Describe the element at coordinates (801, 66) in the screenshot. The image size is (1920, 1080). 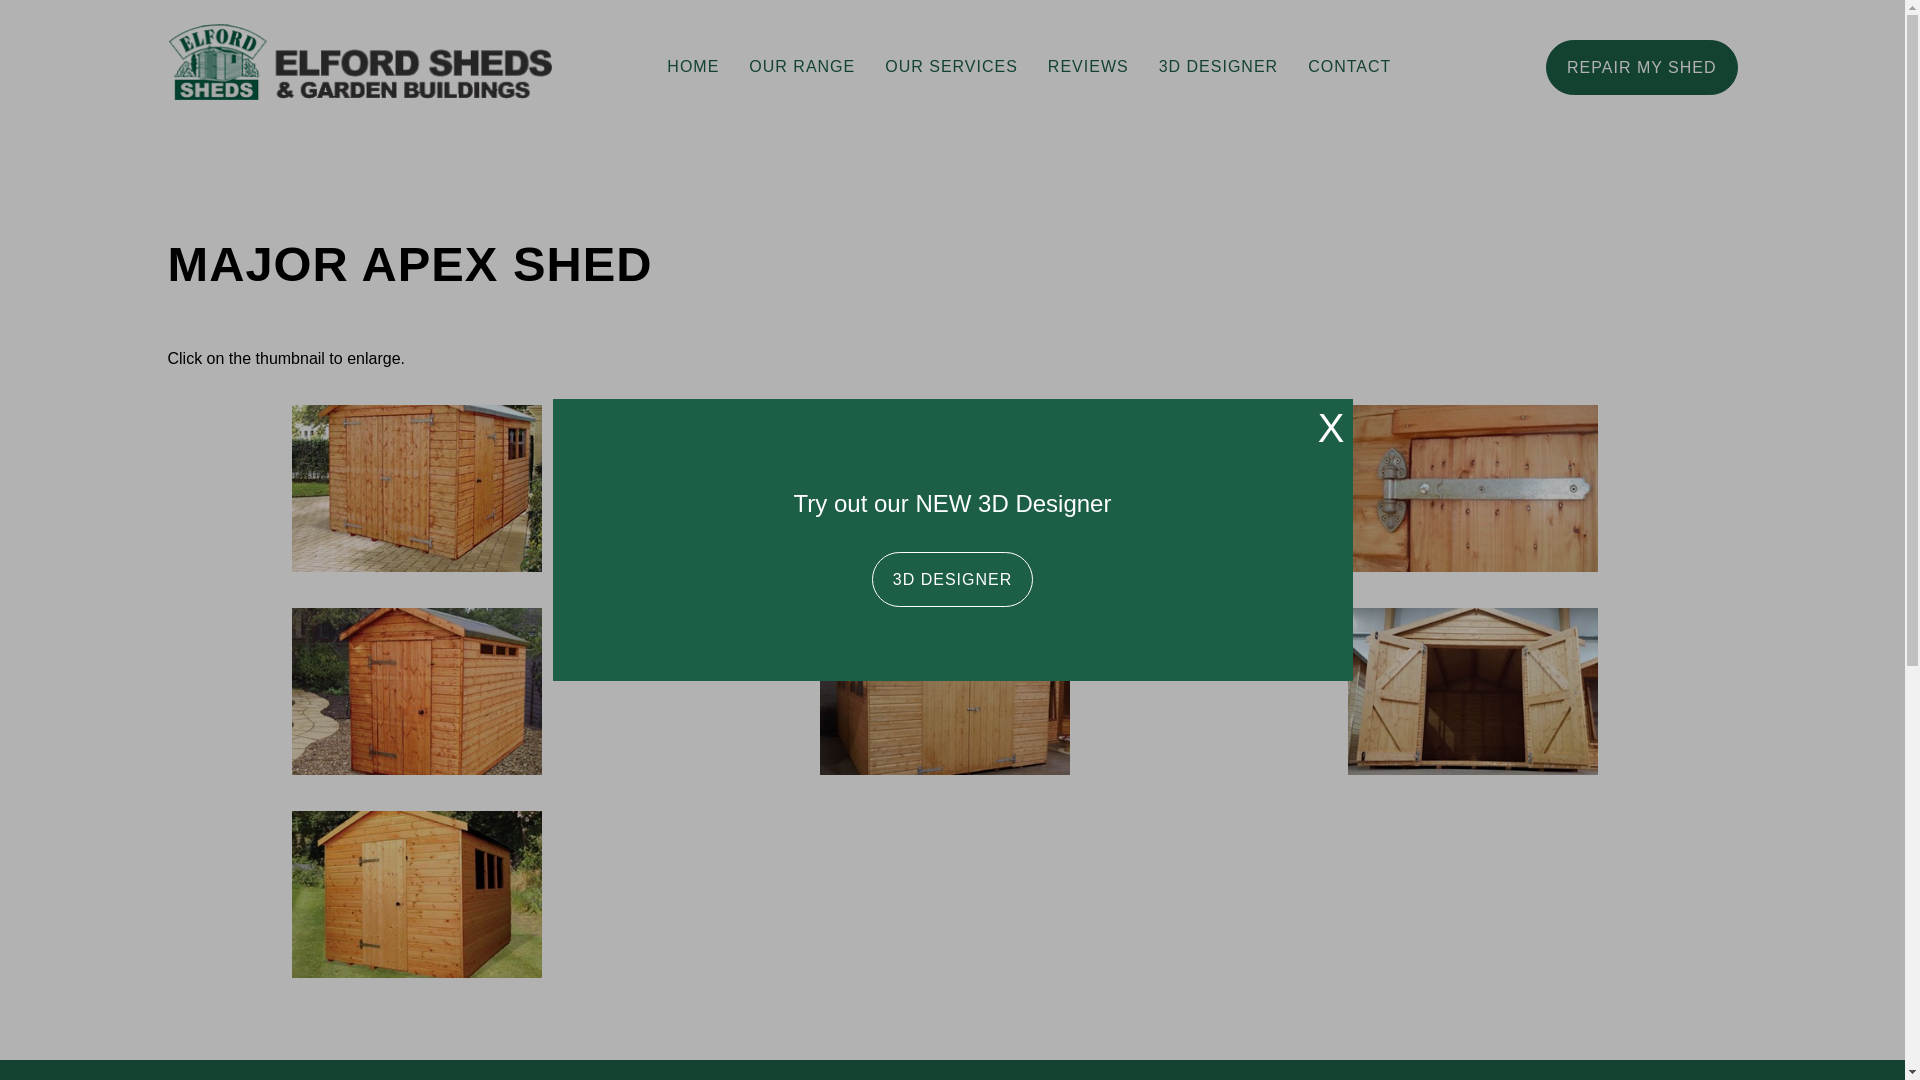
I see `OUR RANGE` at that location.